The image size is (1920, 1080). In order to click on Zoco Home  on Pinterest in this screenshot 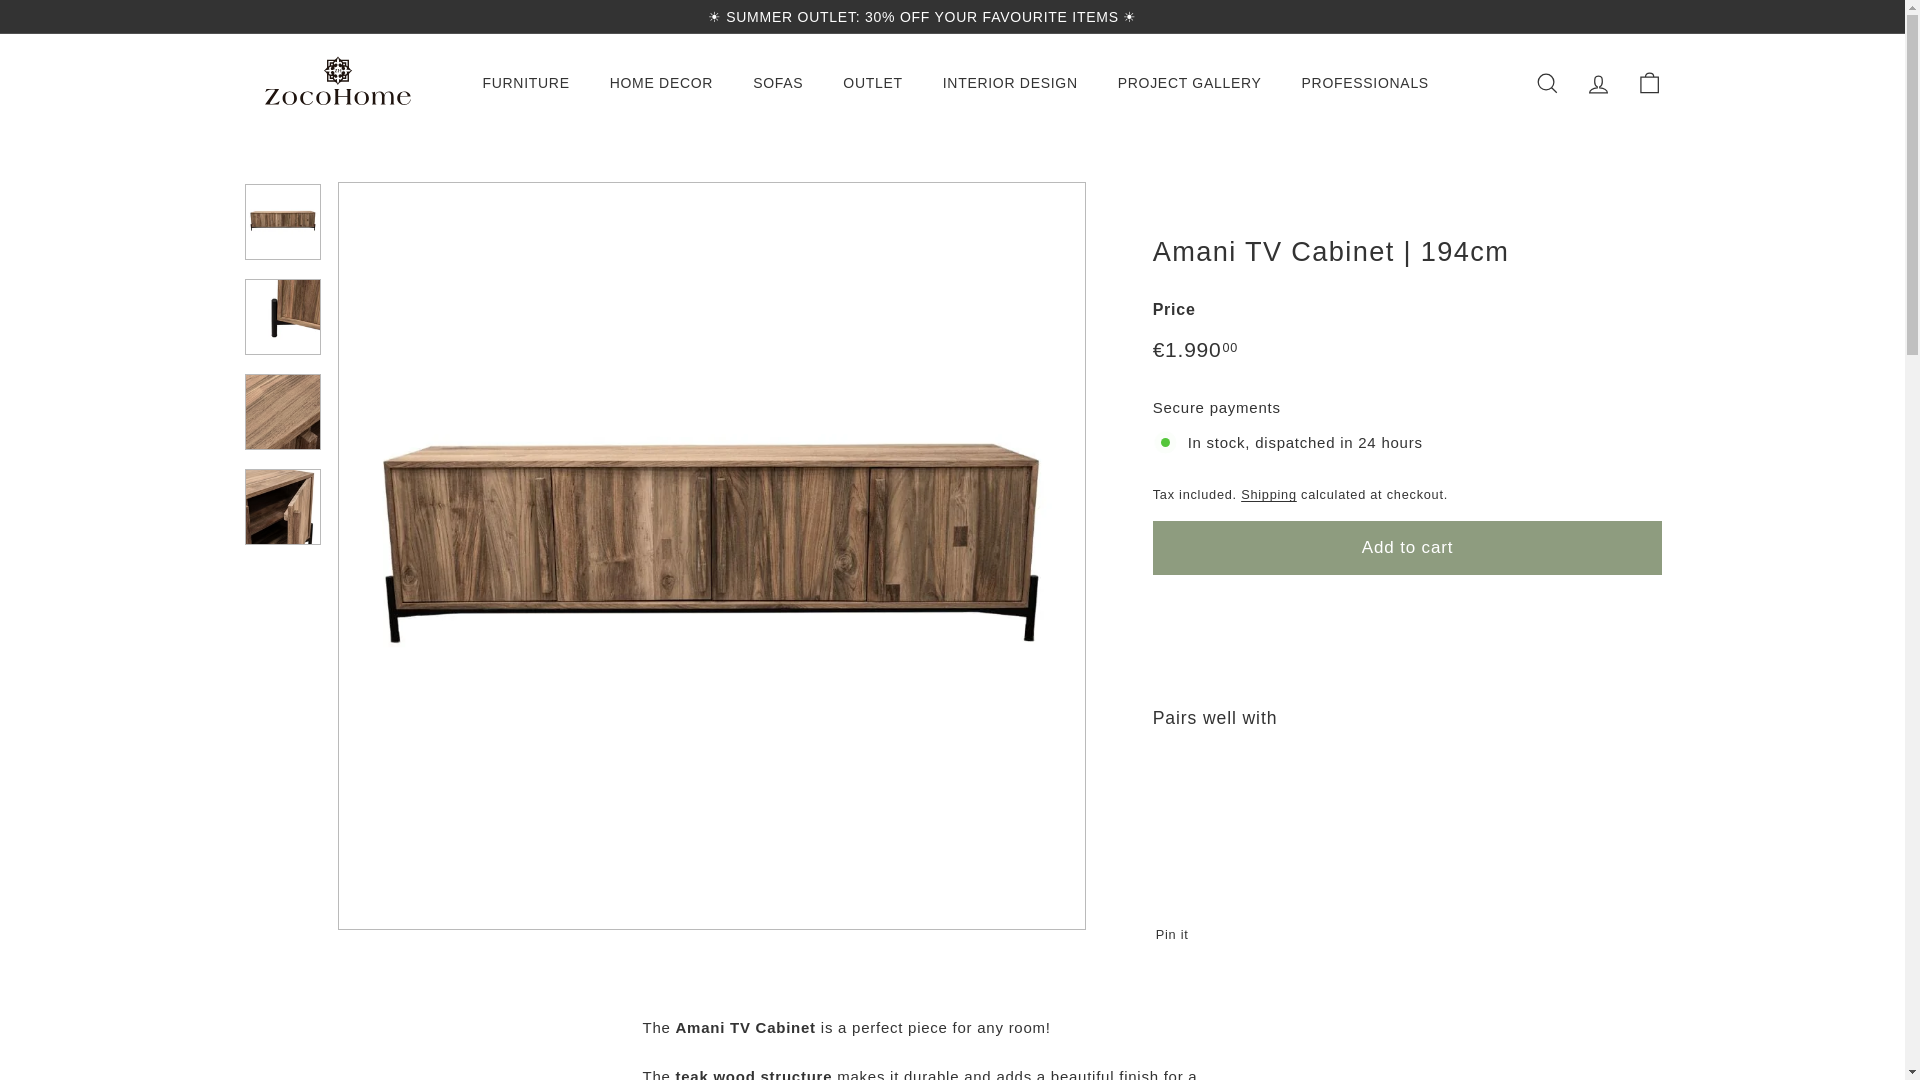, I will do `click(1646, 16)`.